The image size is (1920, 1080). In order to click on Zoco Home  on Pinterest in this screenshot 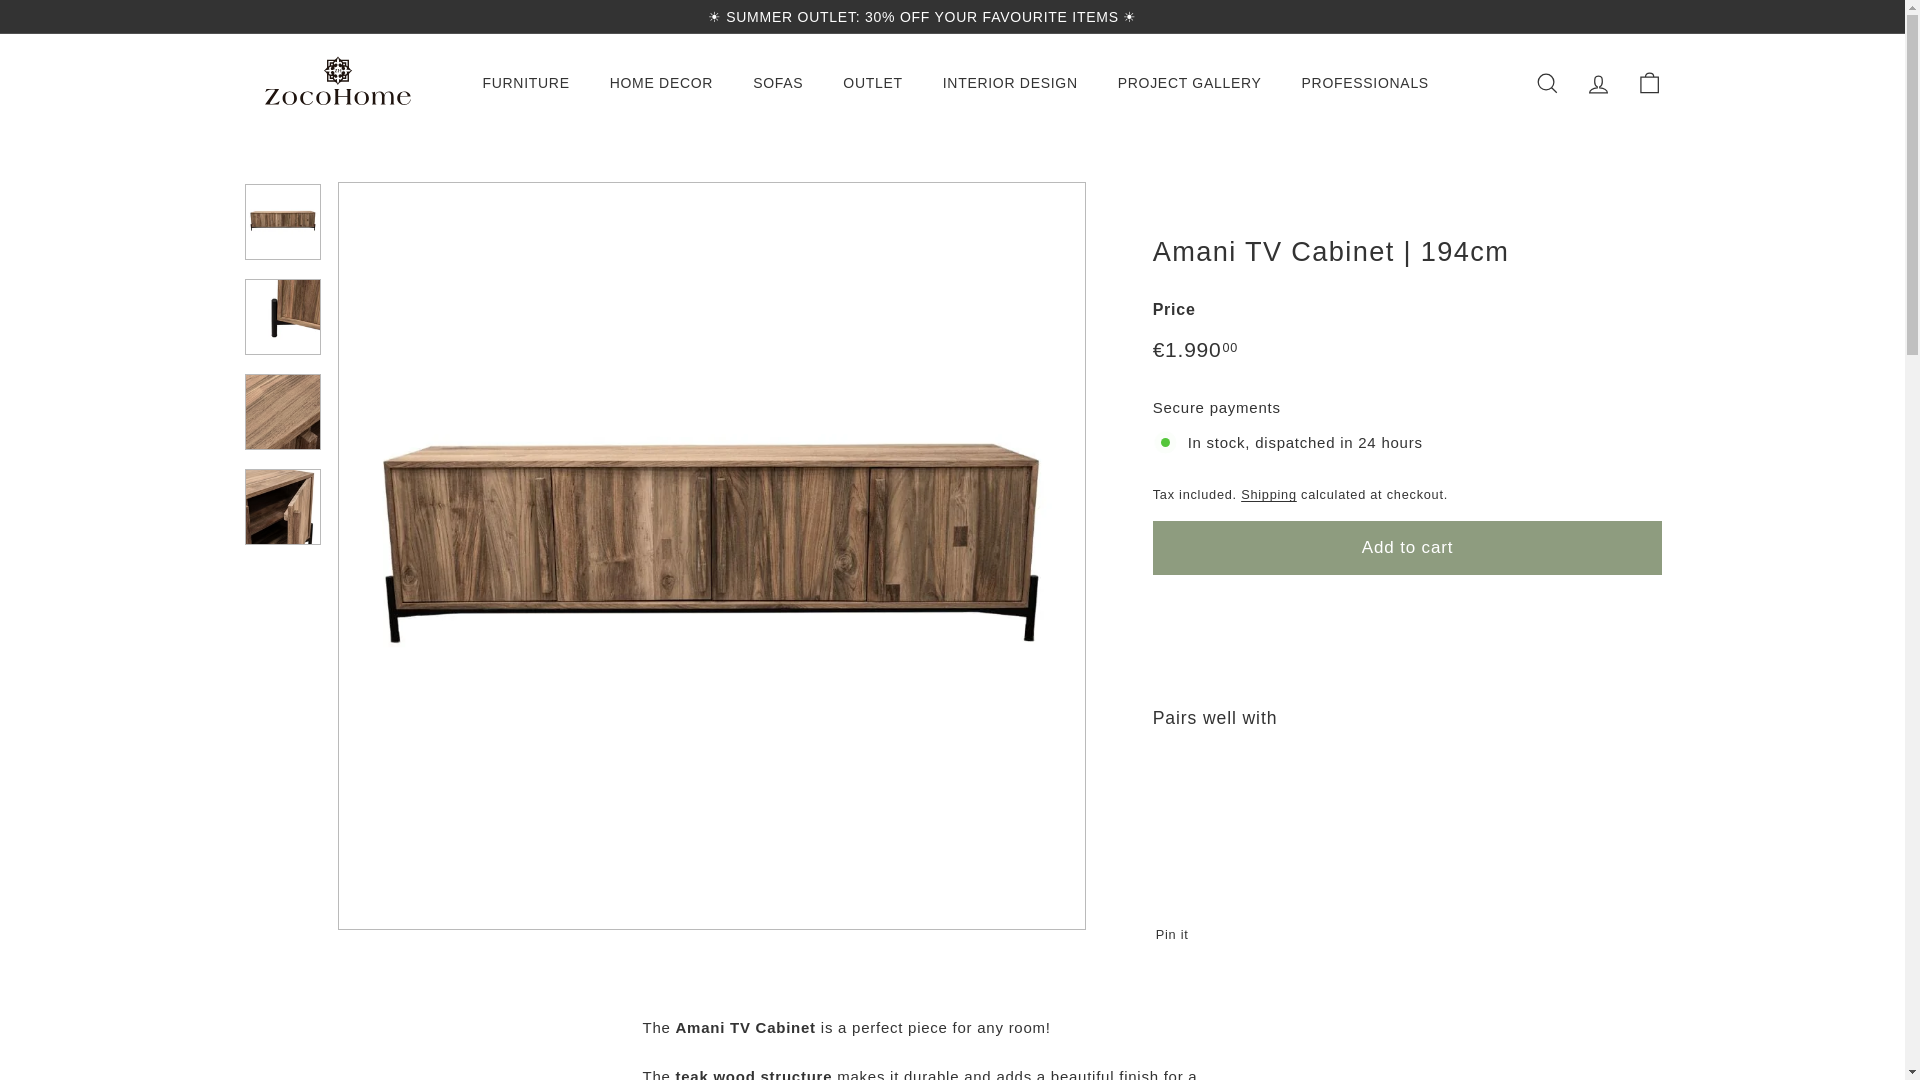, I will do `click(1646, 16)`.